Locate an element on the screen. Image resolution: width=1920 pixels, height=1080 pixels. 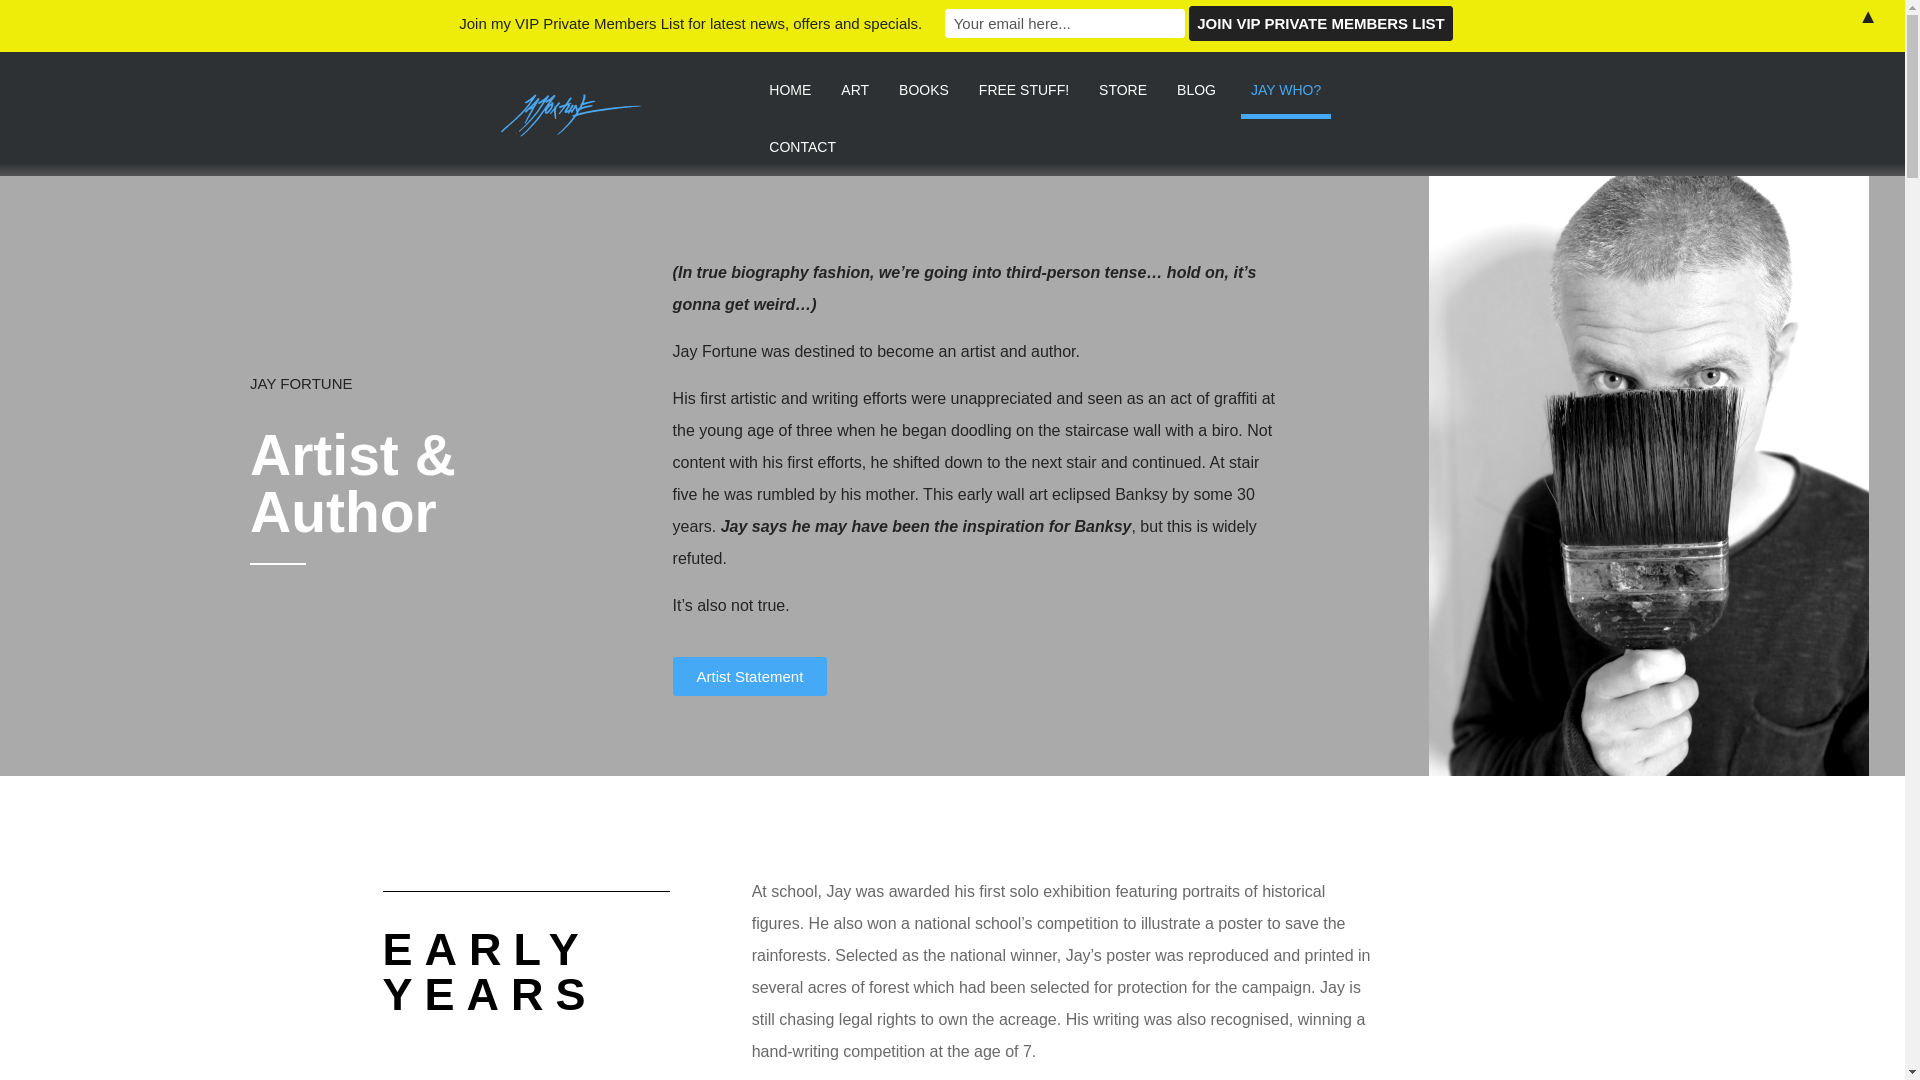
Artist Statement is located at coordinates (750, 675).